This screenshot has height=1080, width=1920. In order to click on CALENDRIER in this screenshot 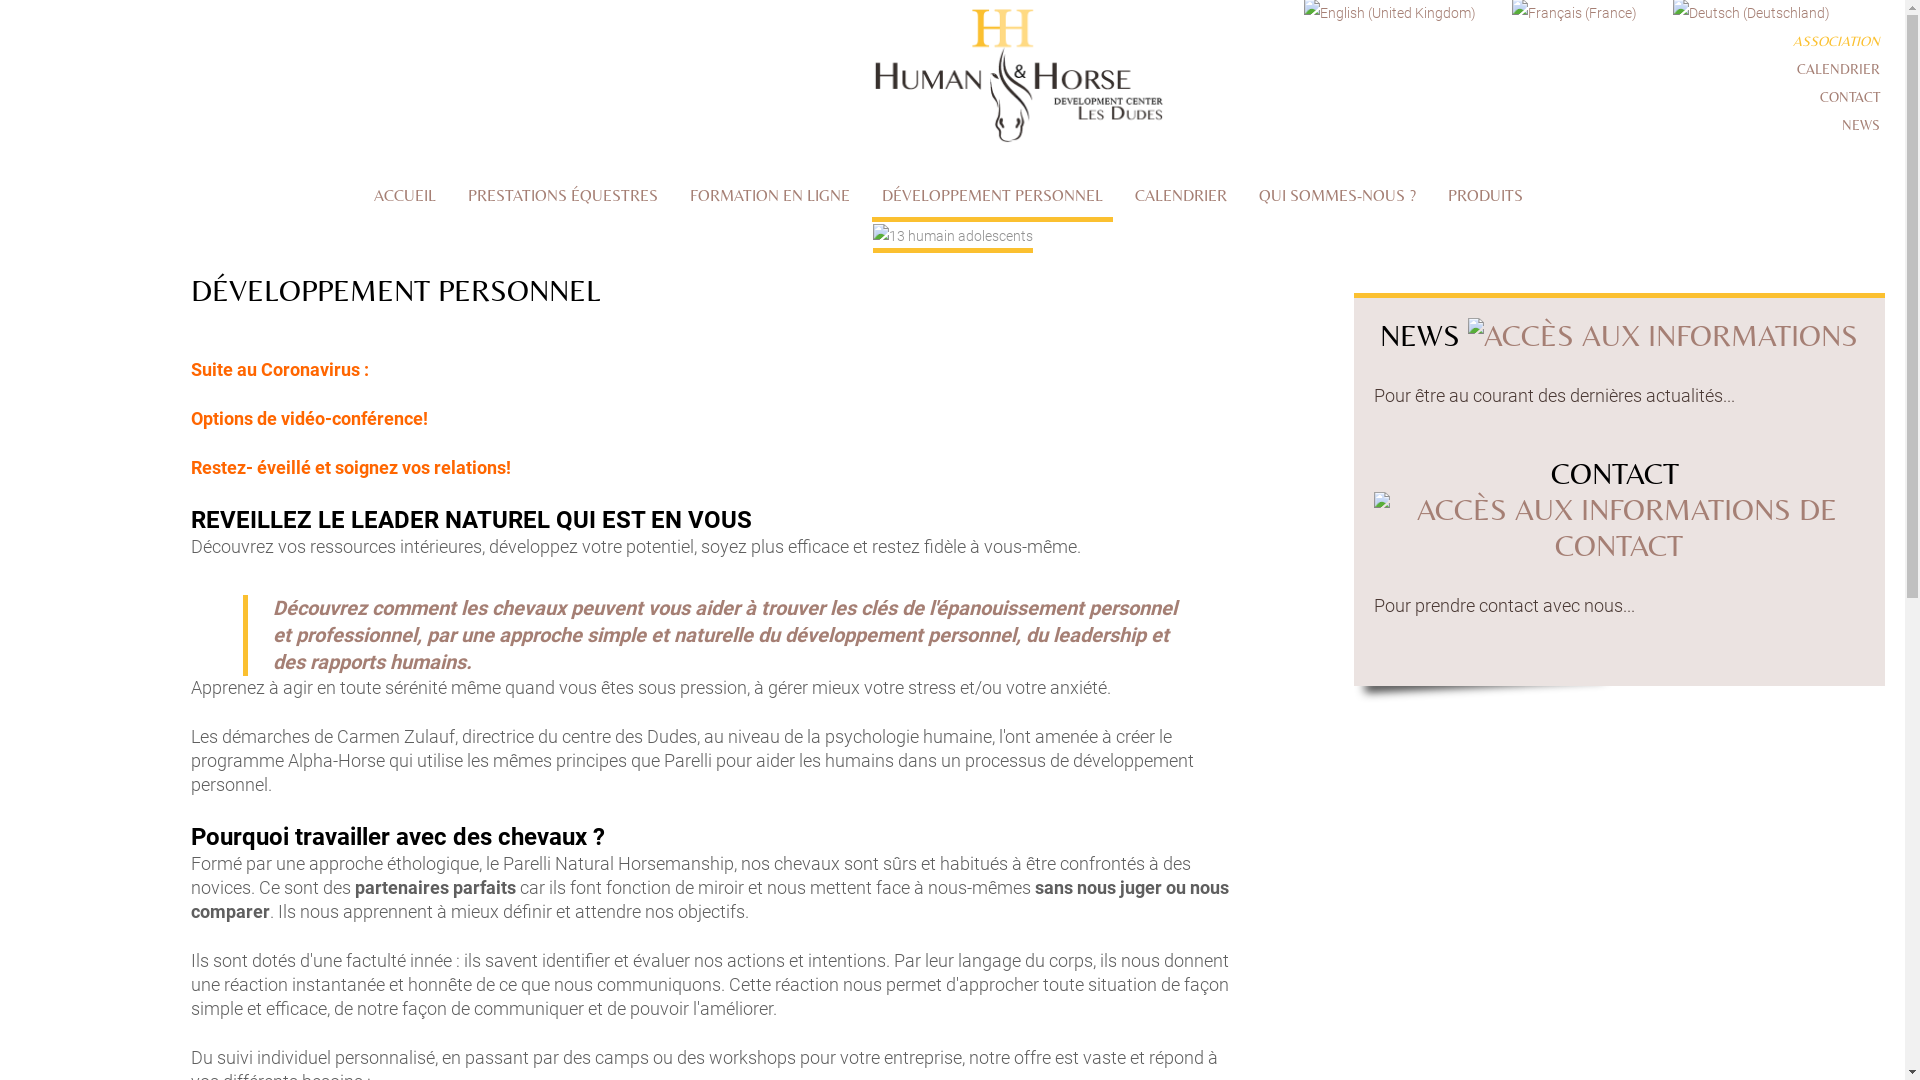, I will do `click(1838, 69)`.